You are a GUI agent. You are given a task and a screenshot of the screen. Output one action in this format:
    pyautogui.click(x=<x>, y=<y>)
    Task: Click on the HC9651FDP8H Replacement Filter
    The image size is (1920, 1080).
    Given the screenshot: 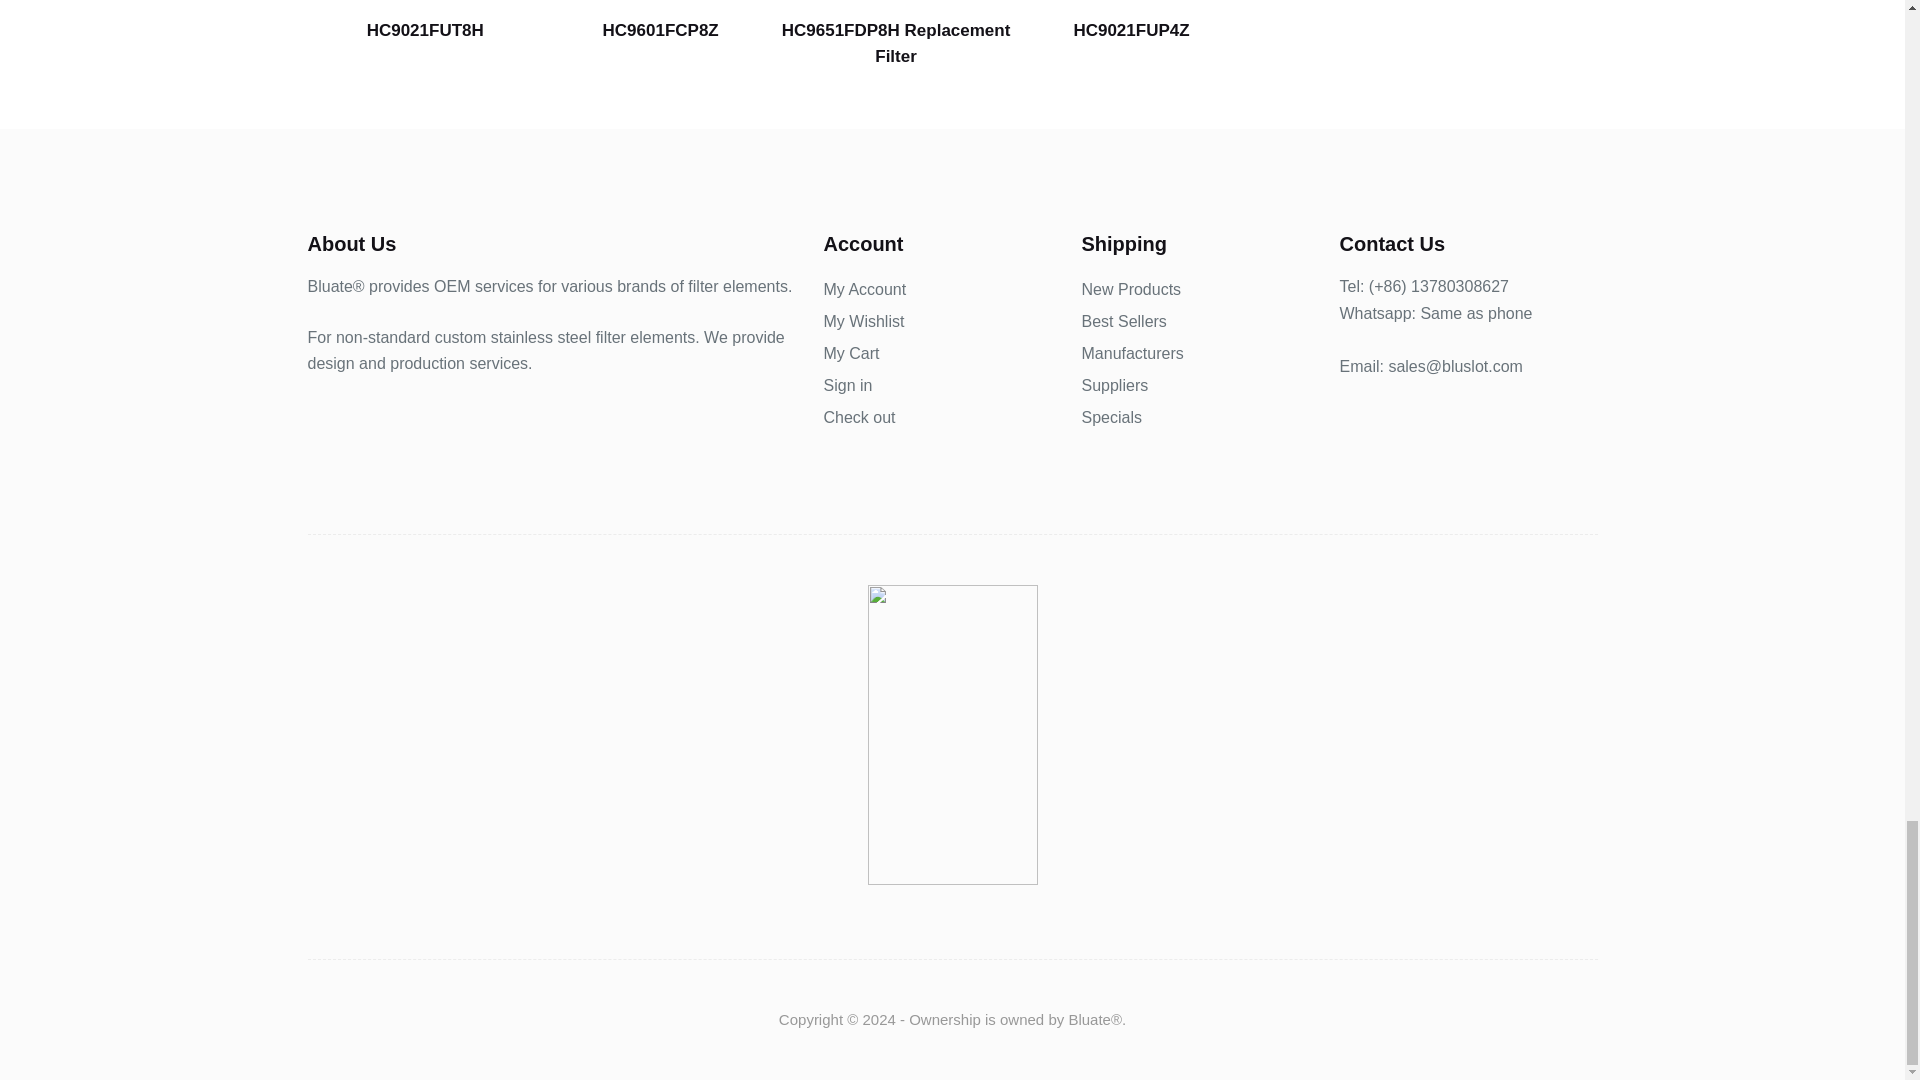 What is the action you would take?
    pyautogui.click(x=895, y=34)
    